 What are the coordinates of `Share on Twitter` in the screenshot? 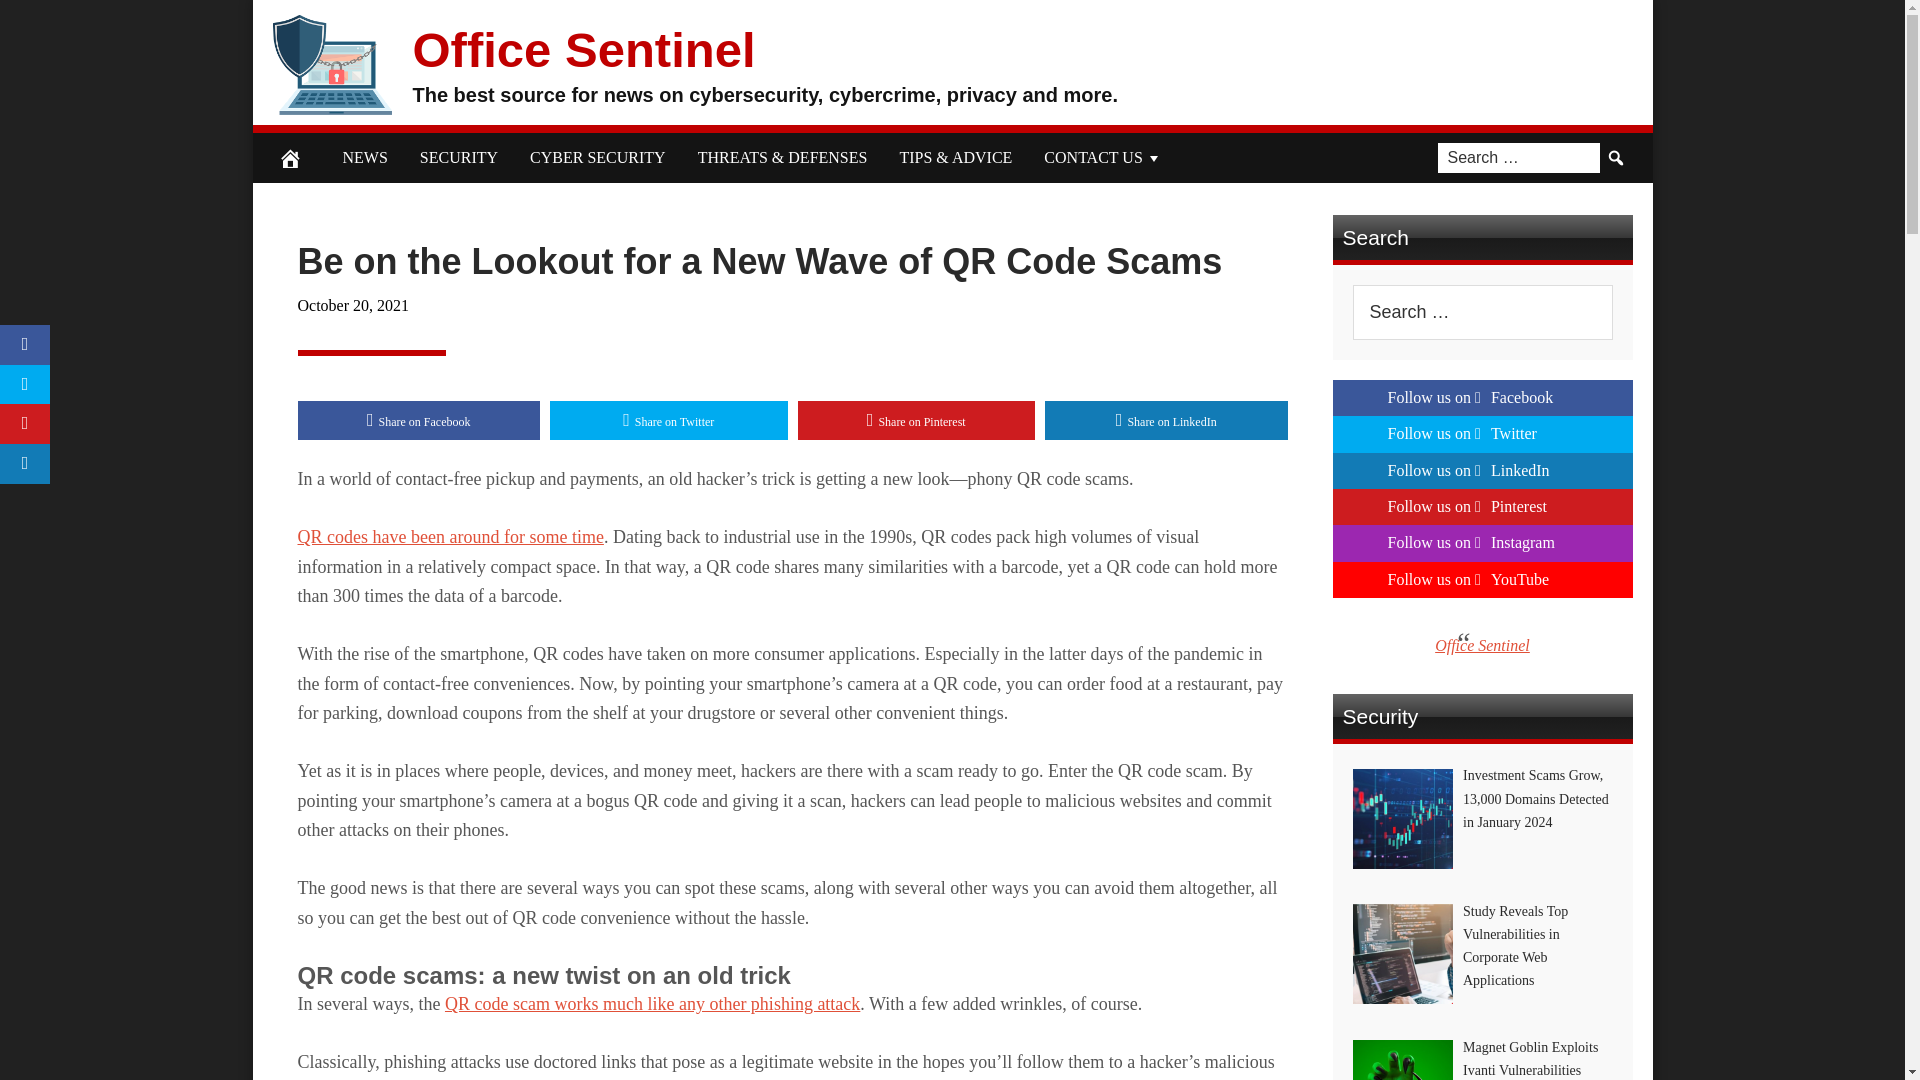 It's located at (668, 420).